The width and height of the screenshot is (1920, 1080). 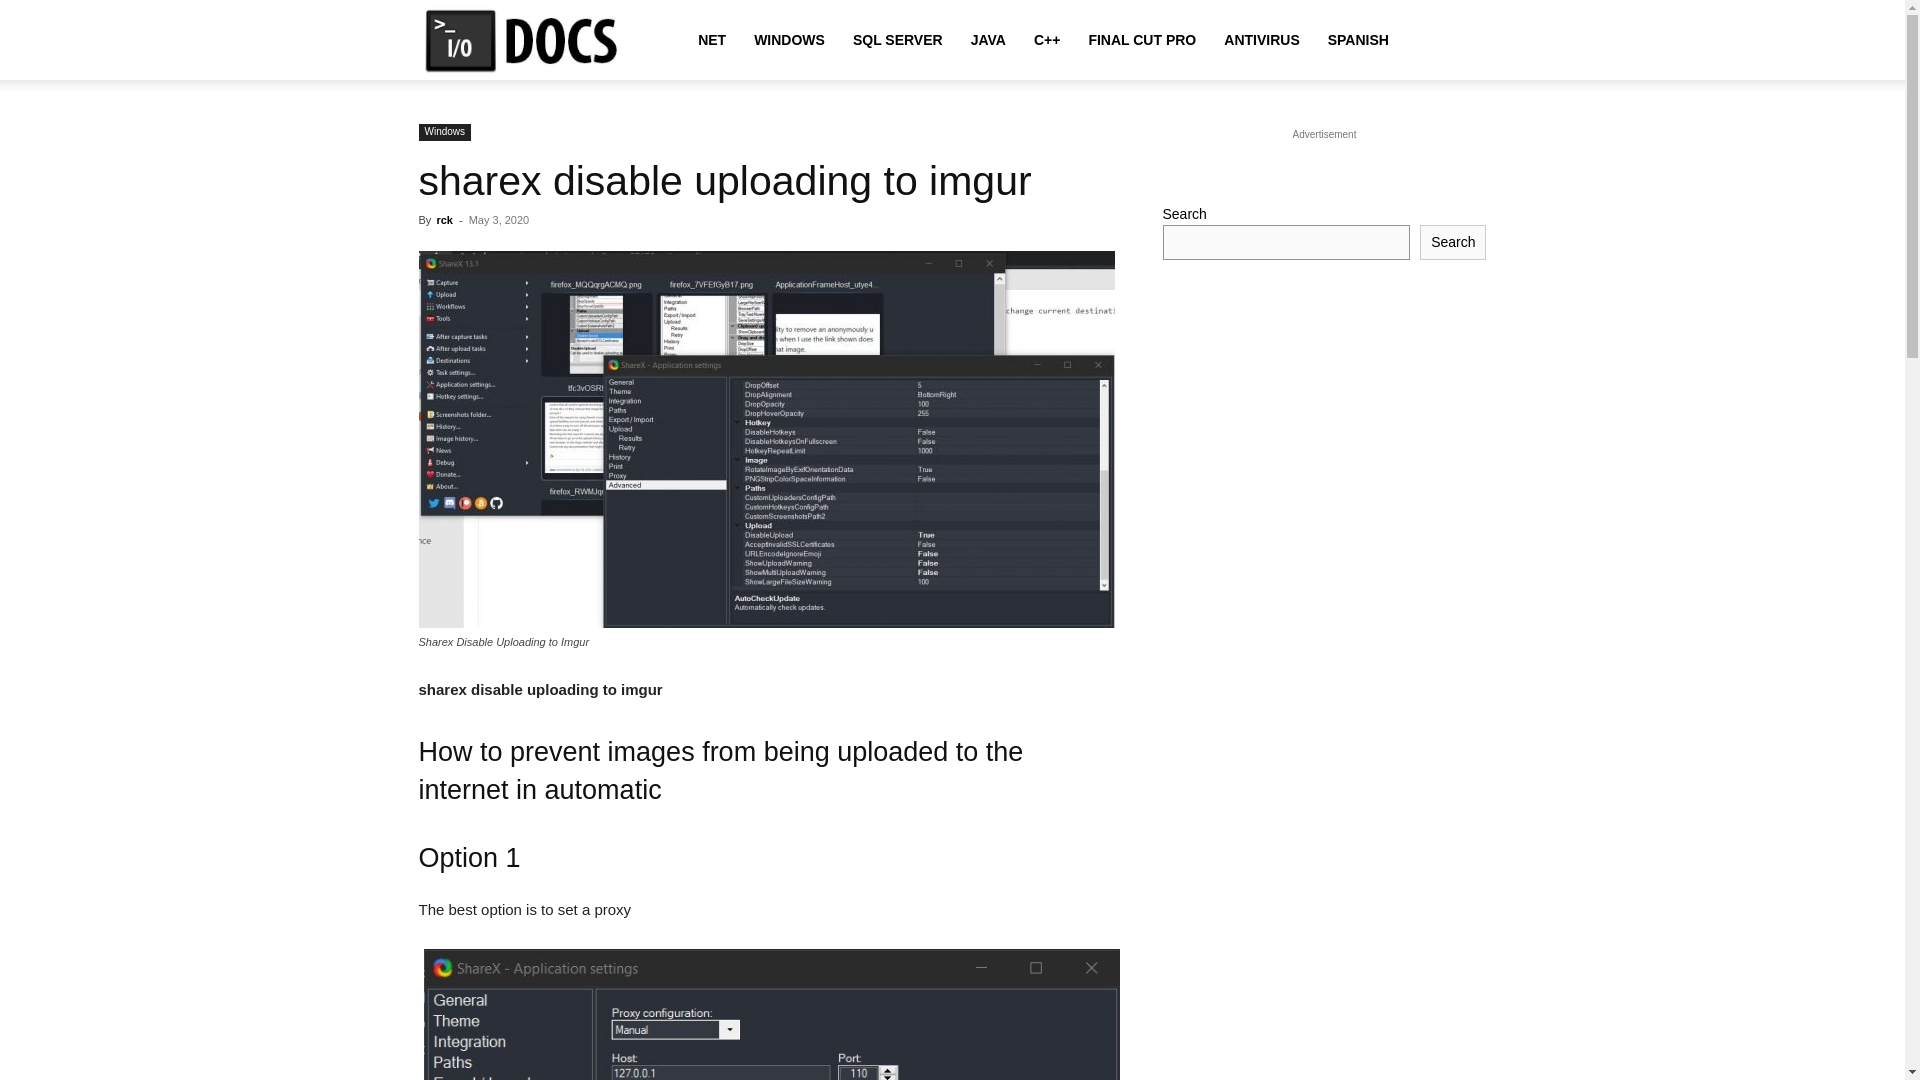 I want to click on SPANISH, so click(x=1358, y=40).